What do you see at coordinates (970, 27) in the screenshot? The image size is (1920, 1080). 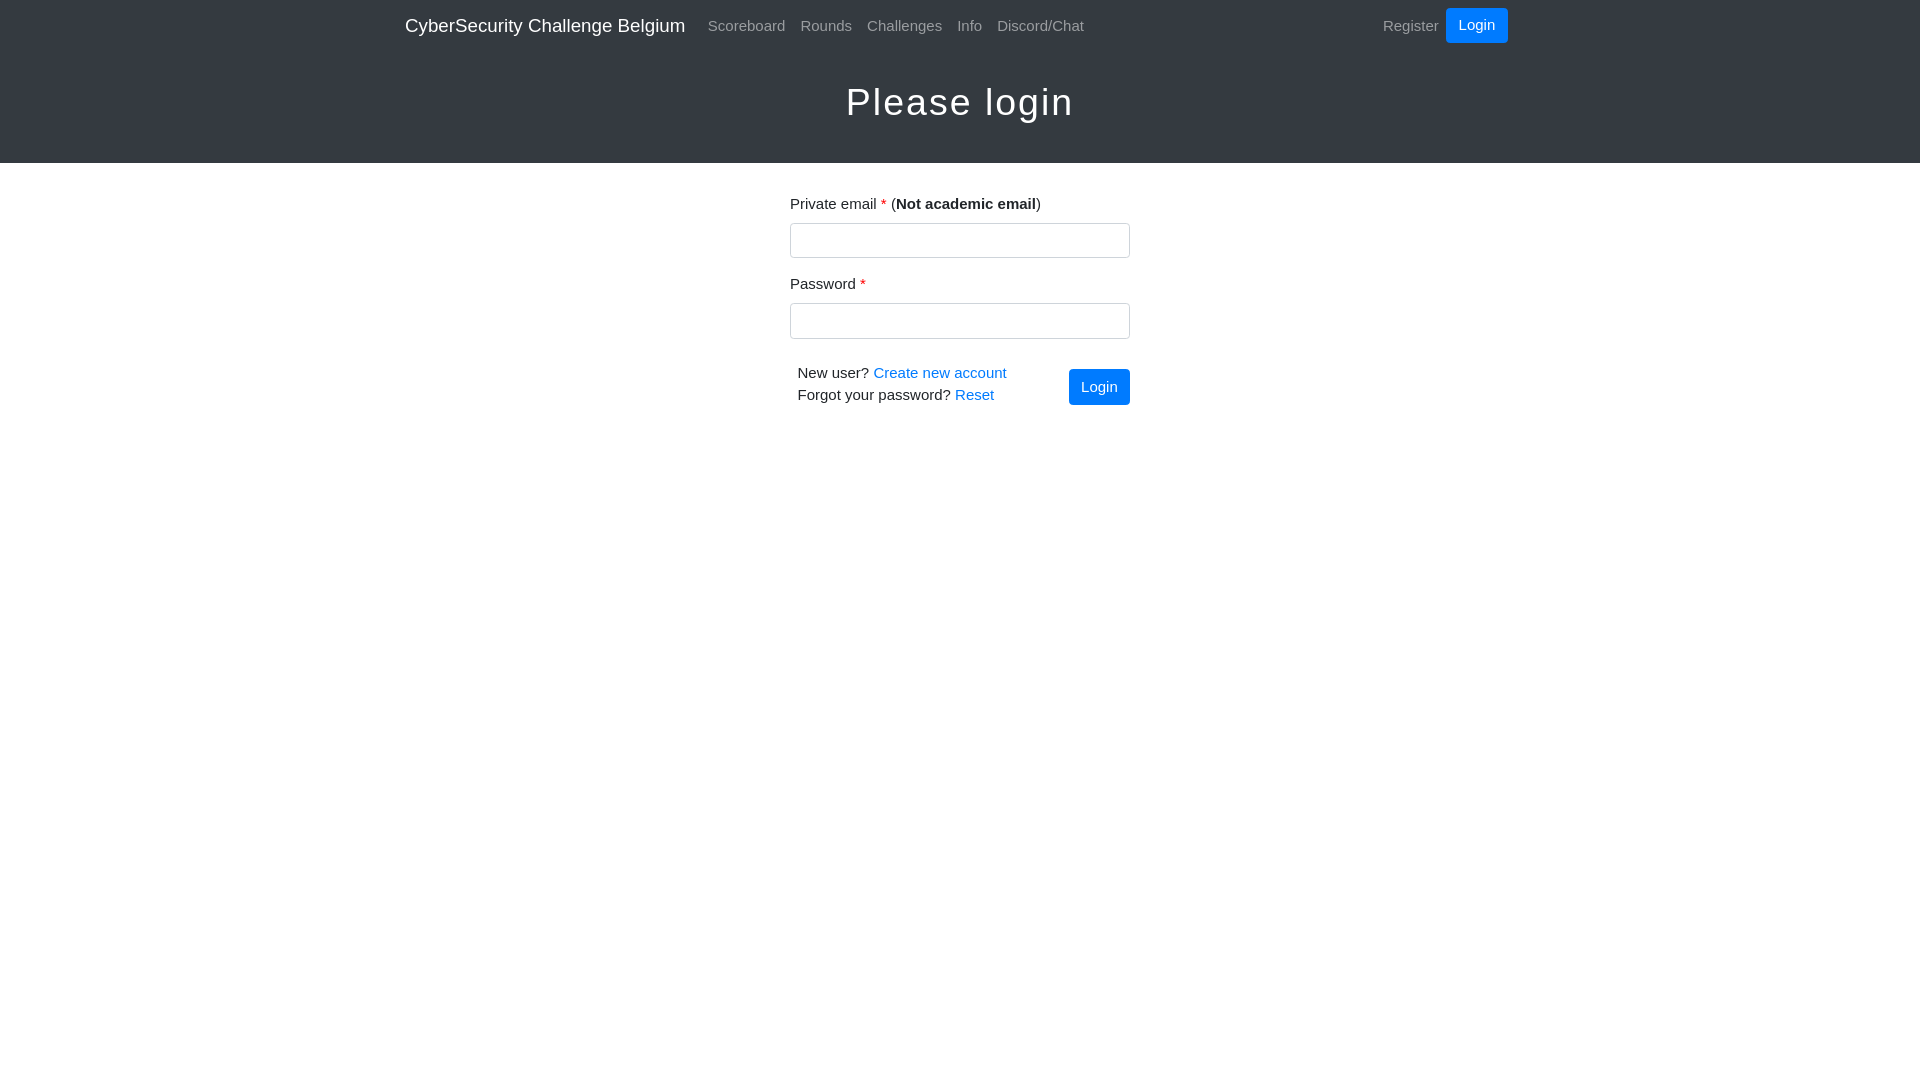 I see `Info` at bounding box center [970, 27].